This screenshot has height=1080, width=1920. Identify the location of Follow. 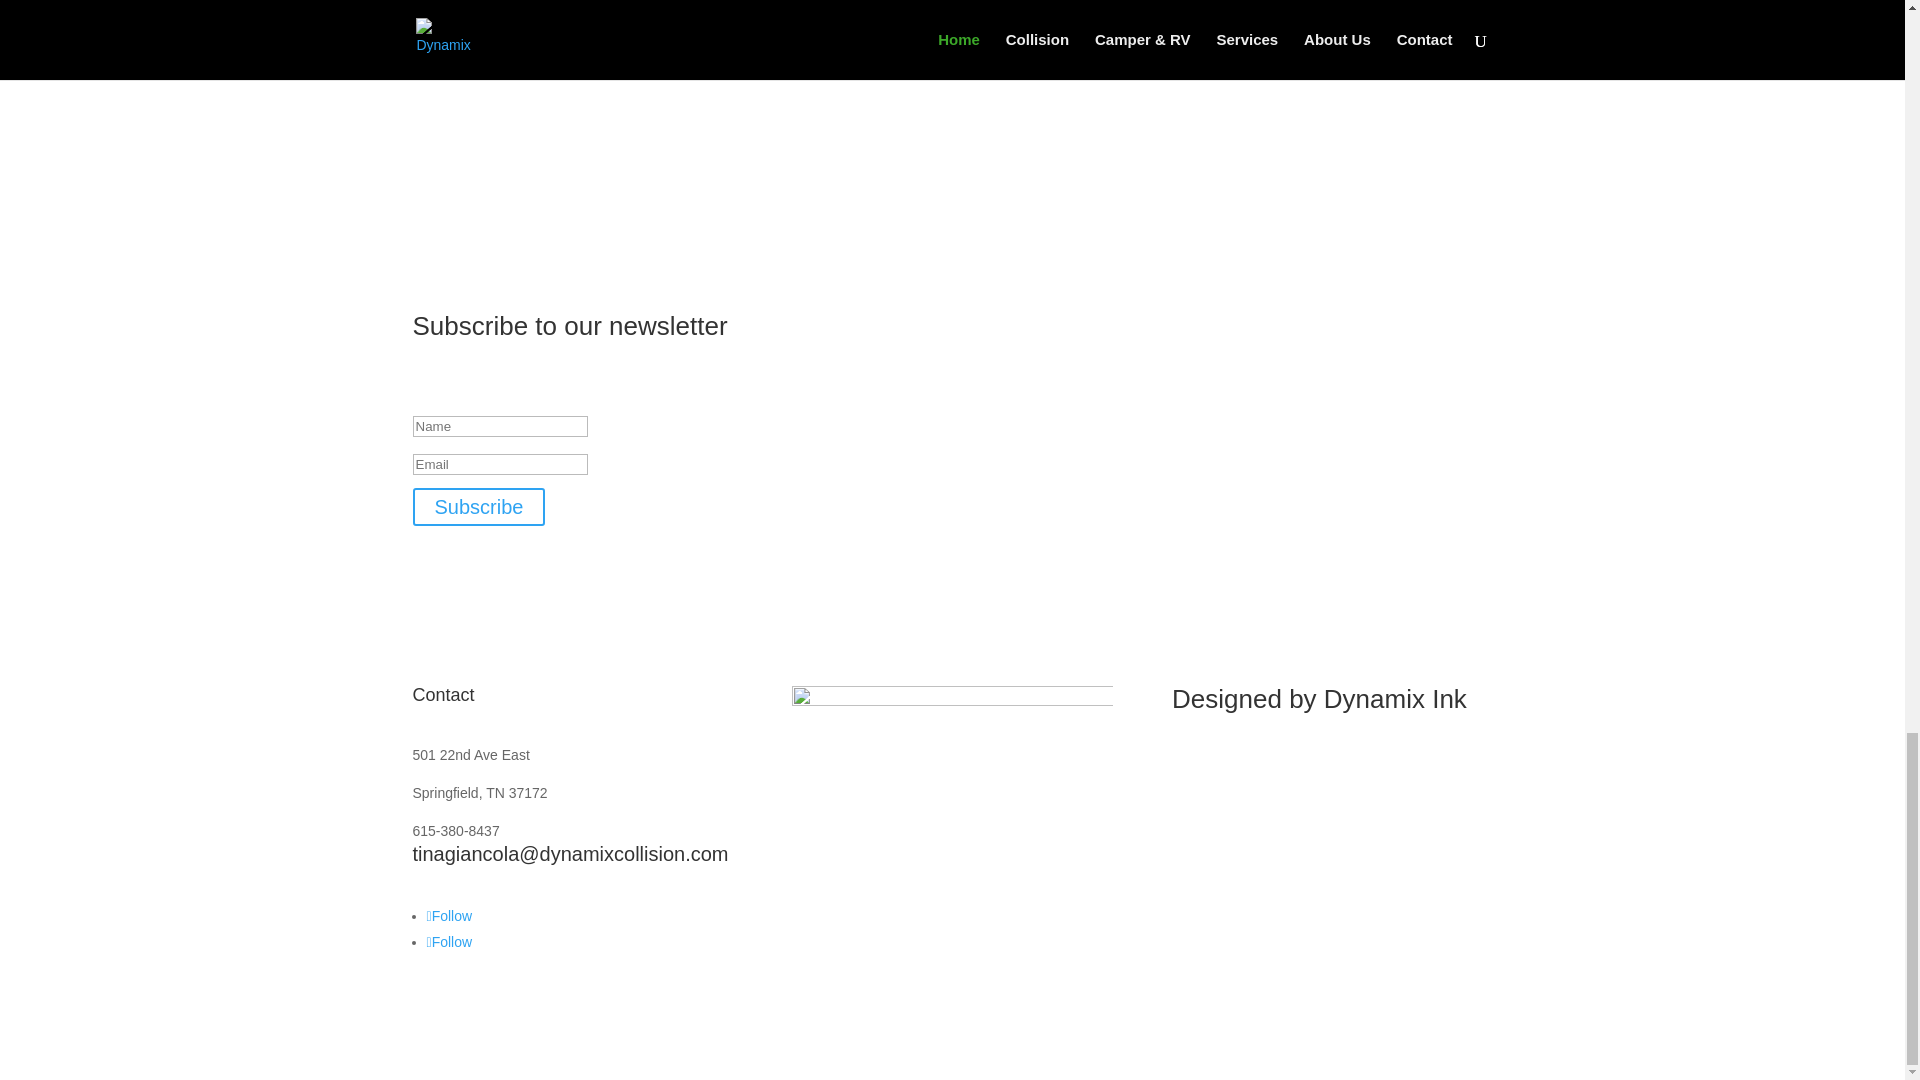
(449, 942).